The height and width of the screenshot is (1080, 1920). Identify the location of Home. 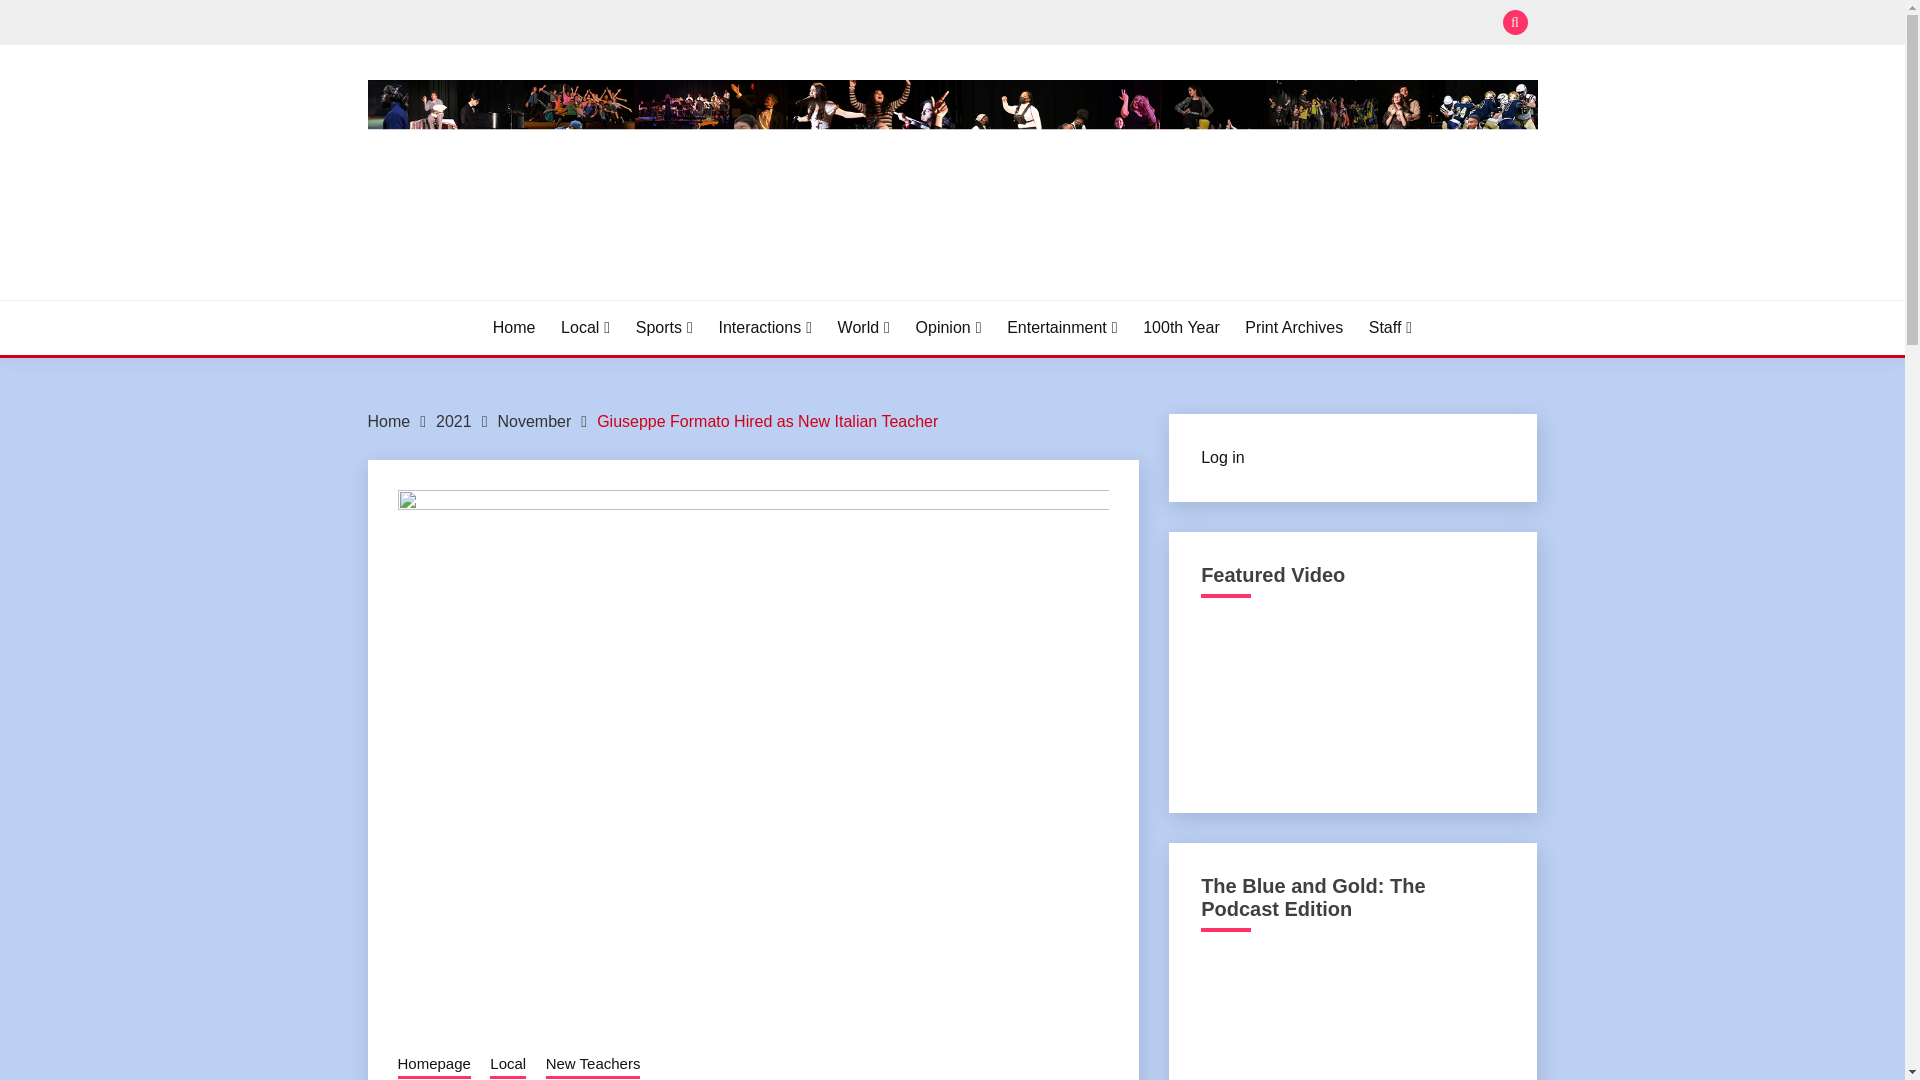
(514, 328).